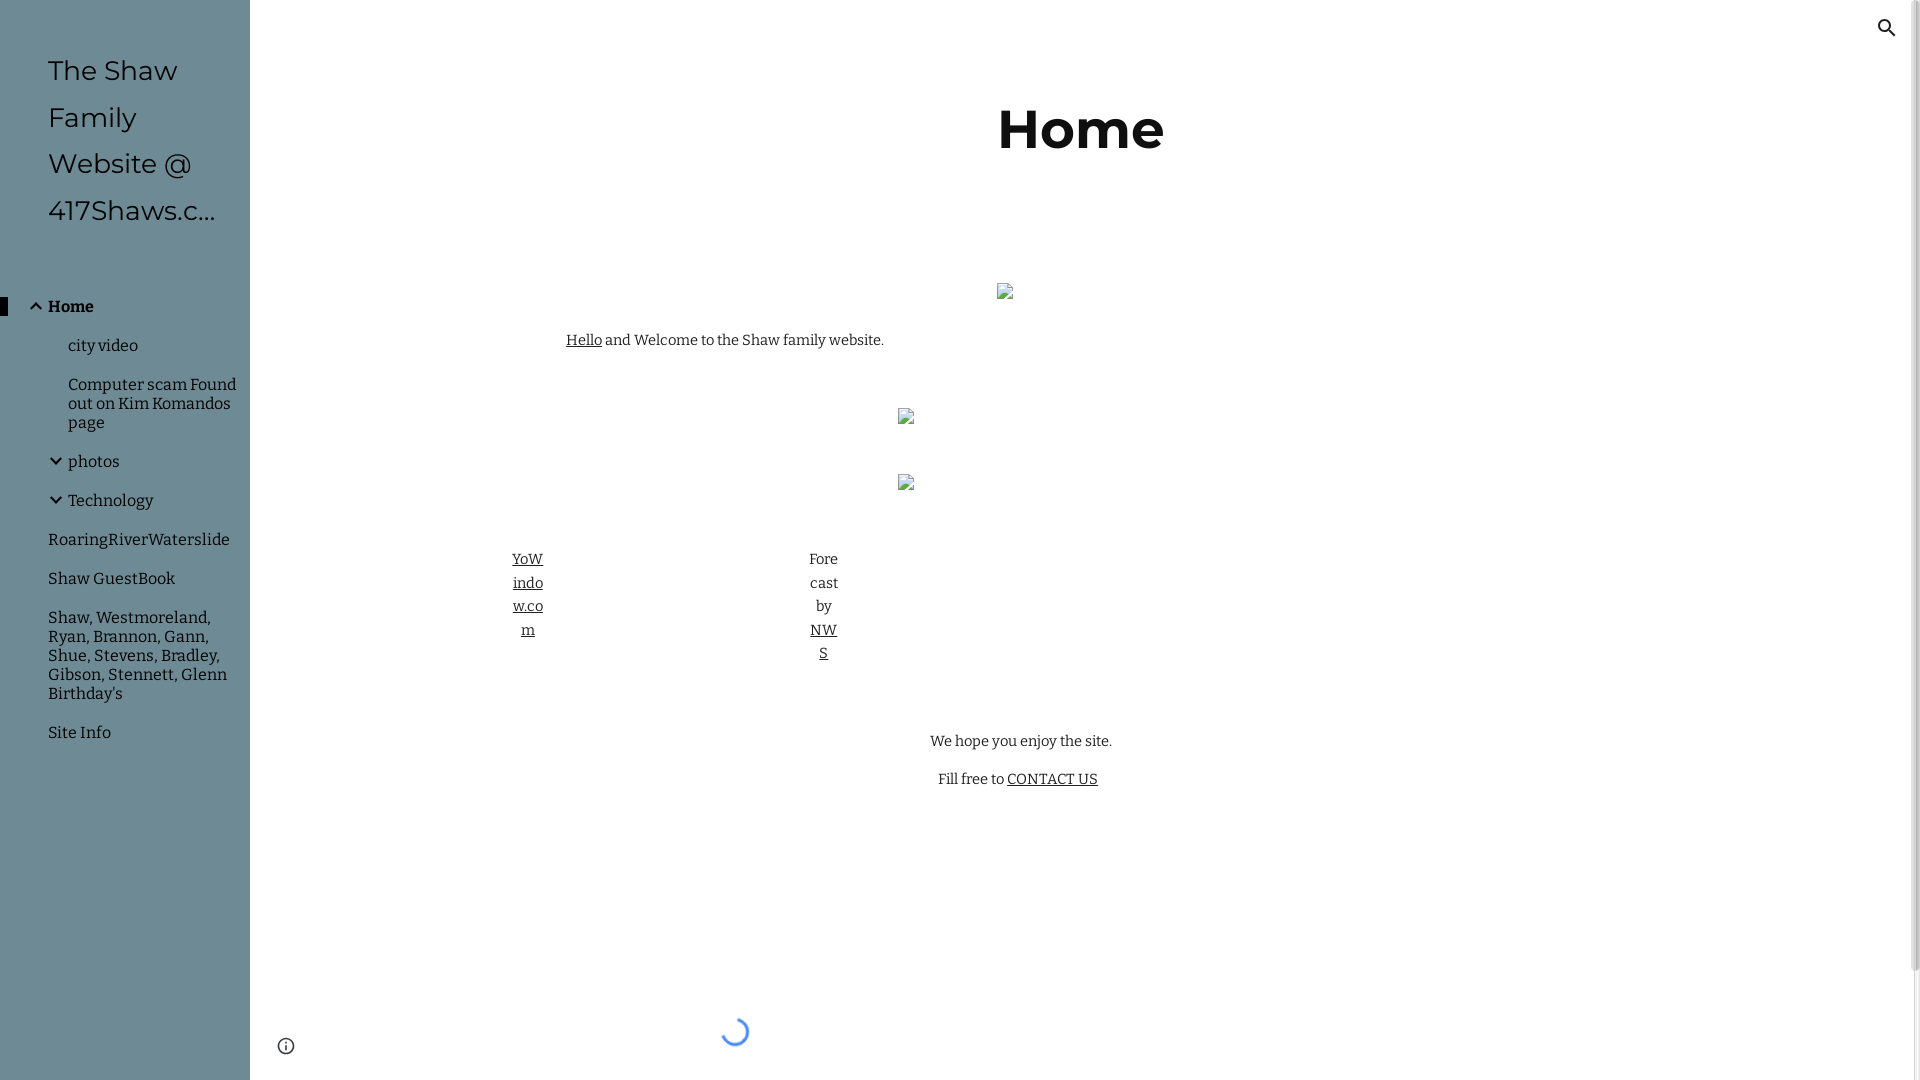 This screenshot has height=1080, width=1920. I want to click on Shaw GuestBook, so click(141, 578).